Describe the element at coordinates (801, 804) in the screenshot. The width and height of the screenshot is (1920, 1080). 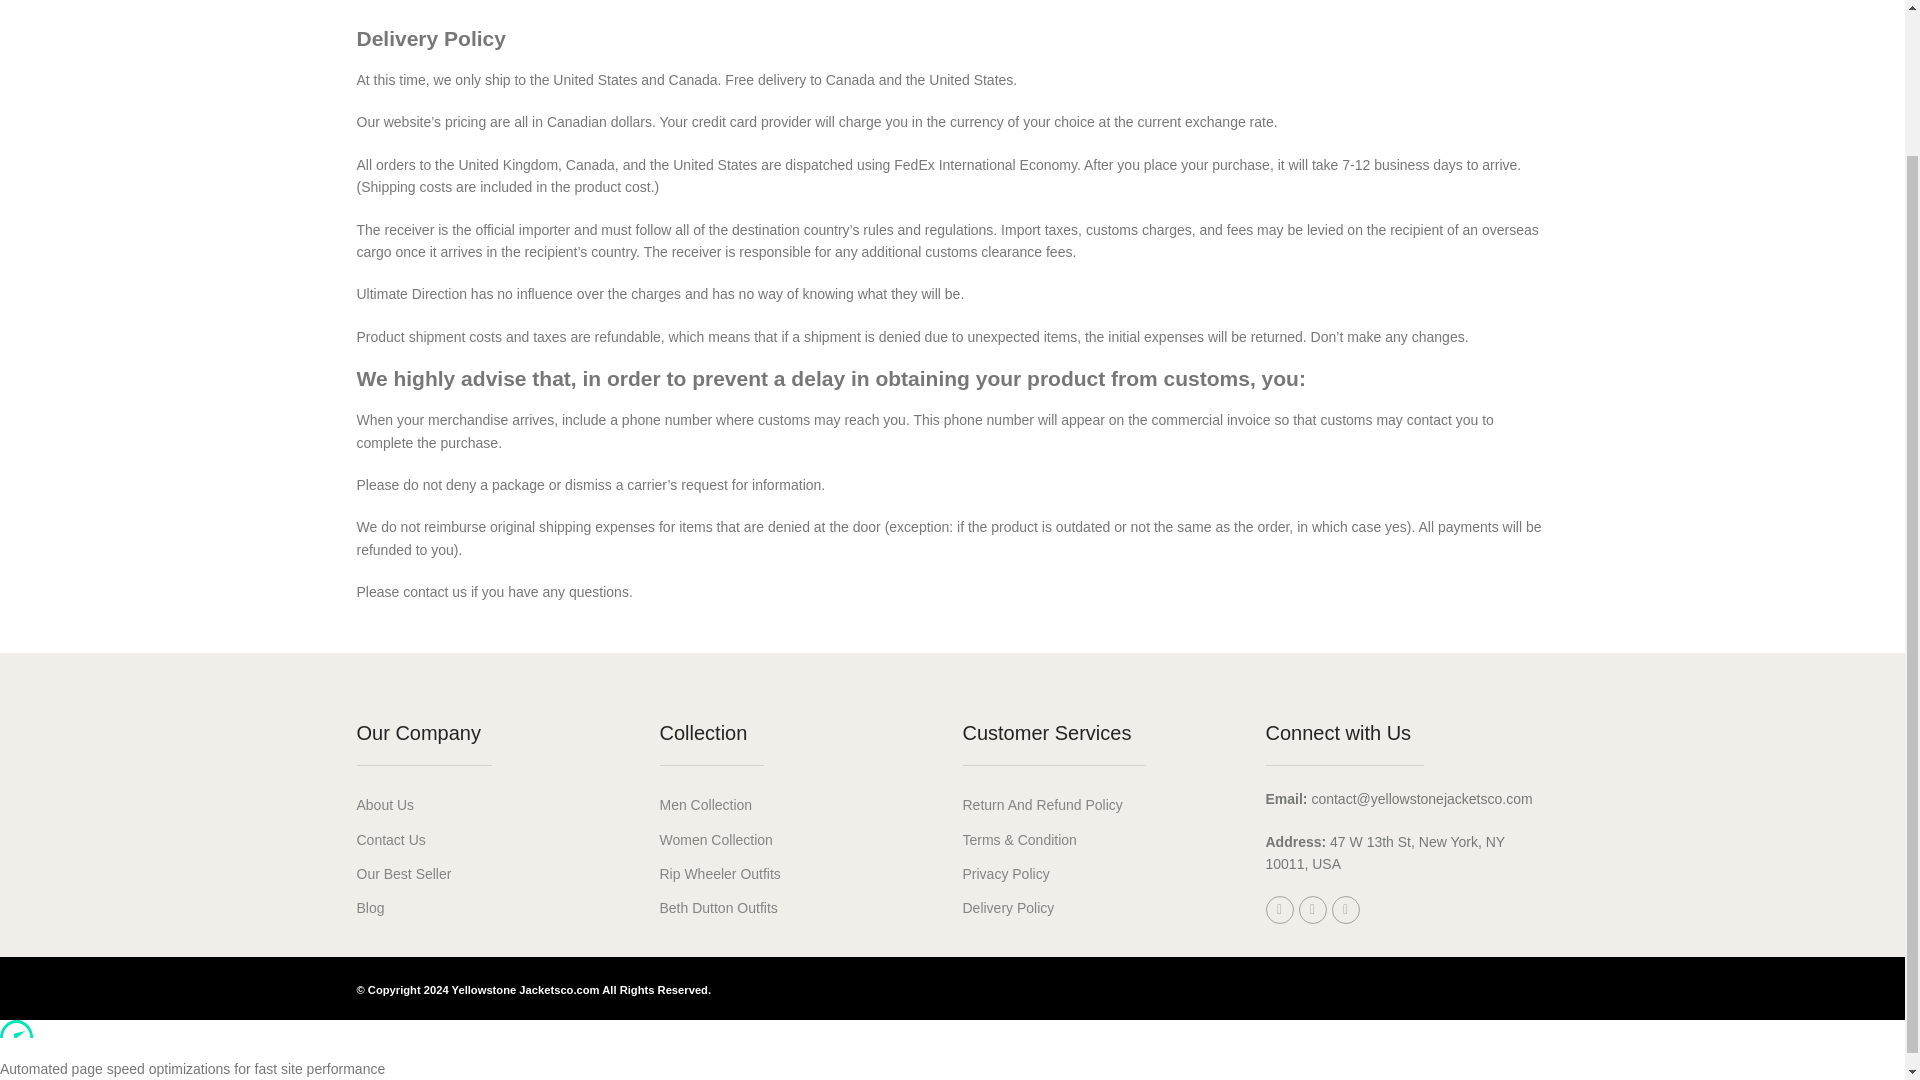
I see `Men Collection` at that location.